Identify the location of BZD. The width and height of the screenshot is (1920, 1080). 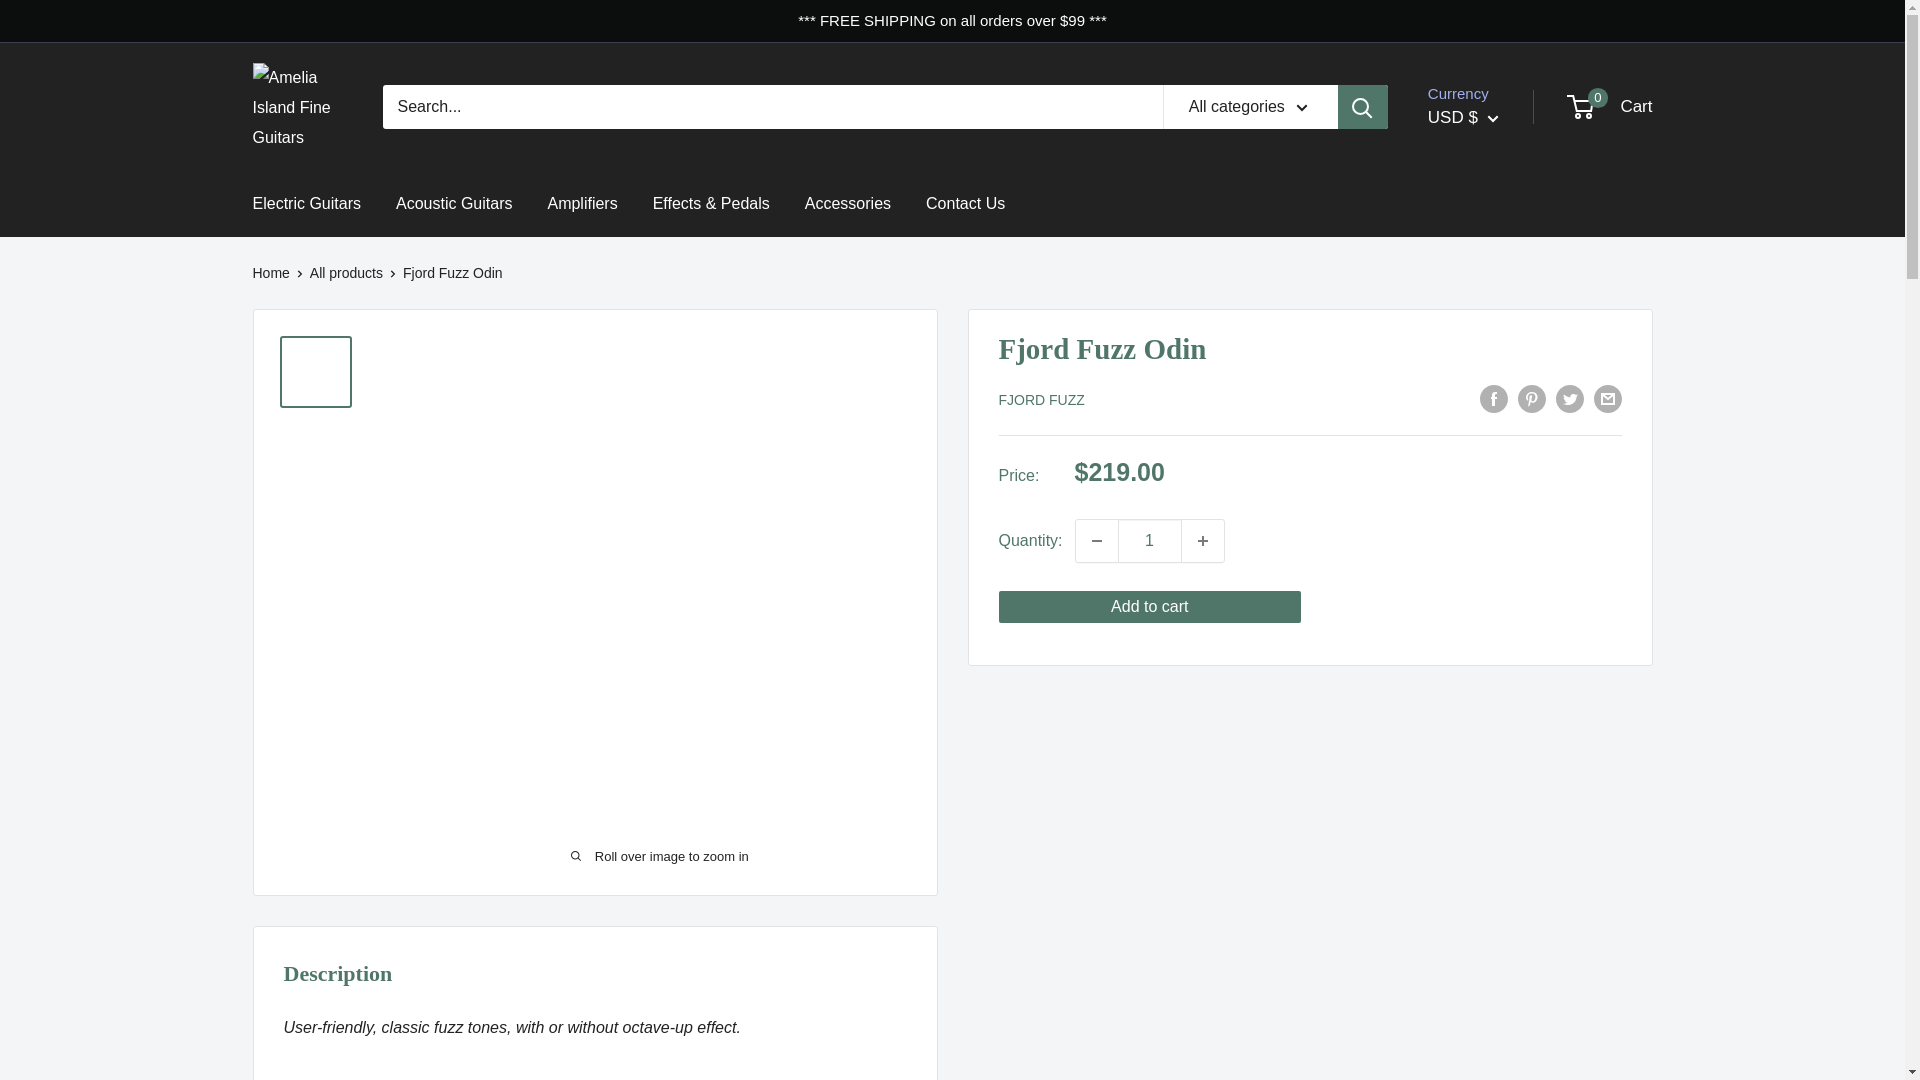
(1494, 870).